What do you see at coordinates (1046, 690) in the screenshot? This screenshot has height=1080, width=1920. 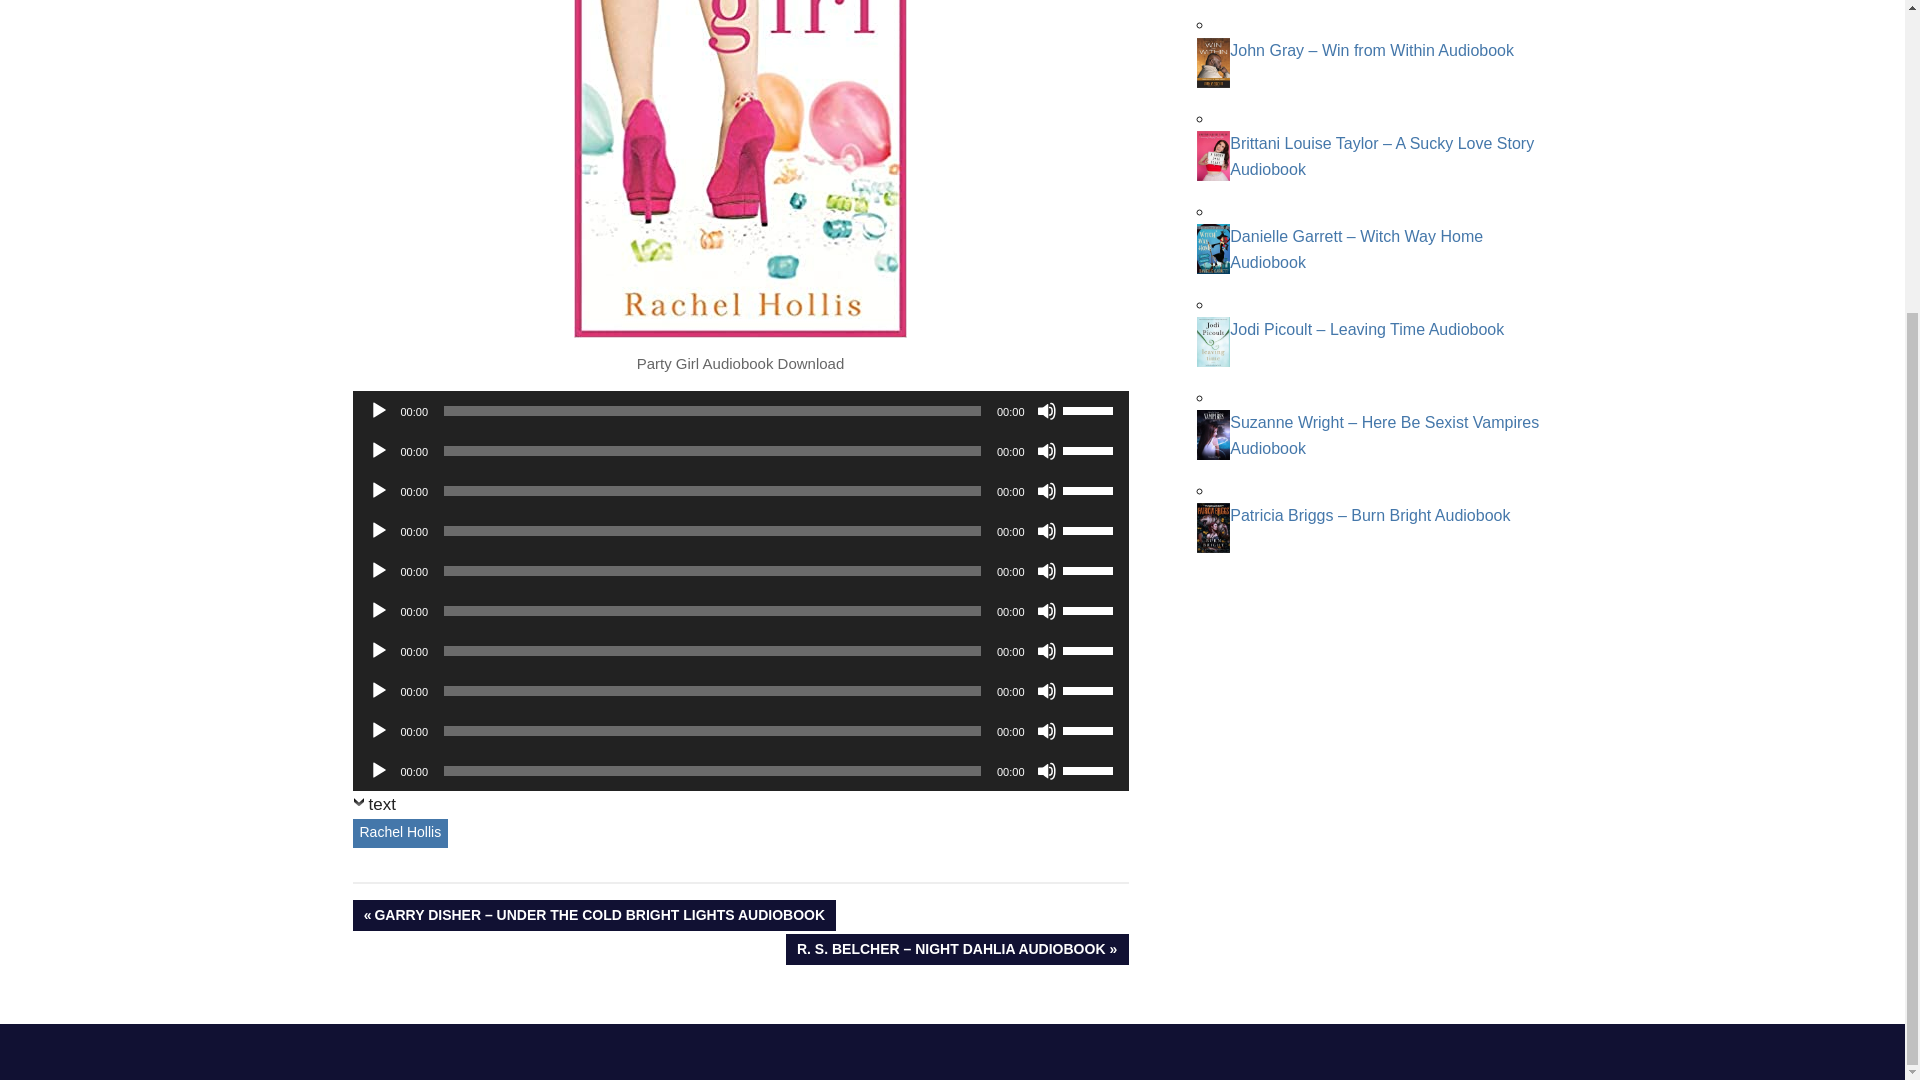 I see `Mute` at bounding box center [1046, 690].